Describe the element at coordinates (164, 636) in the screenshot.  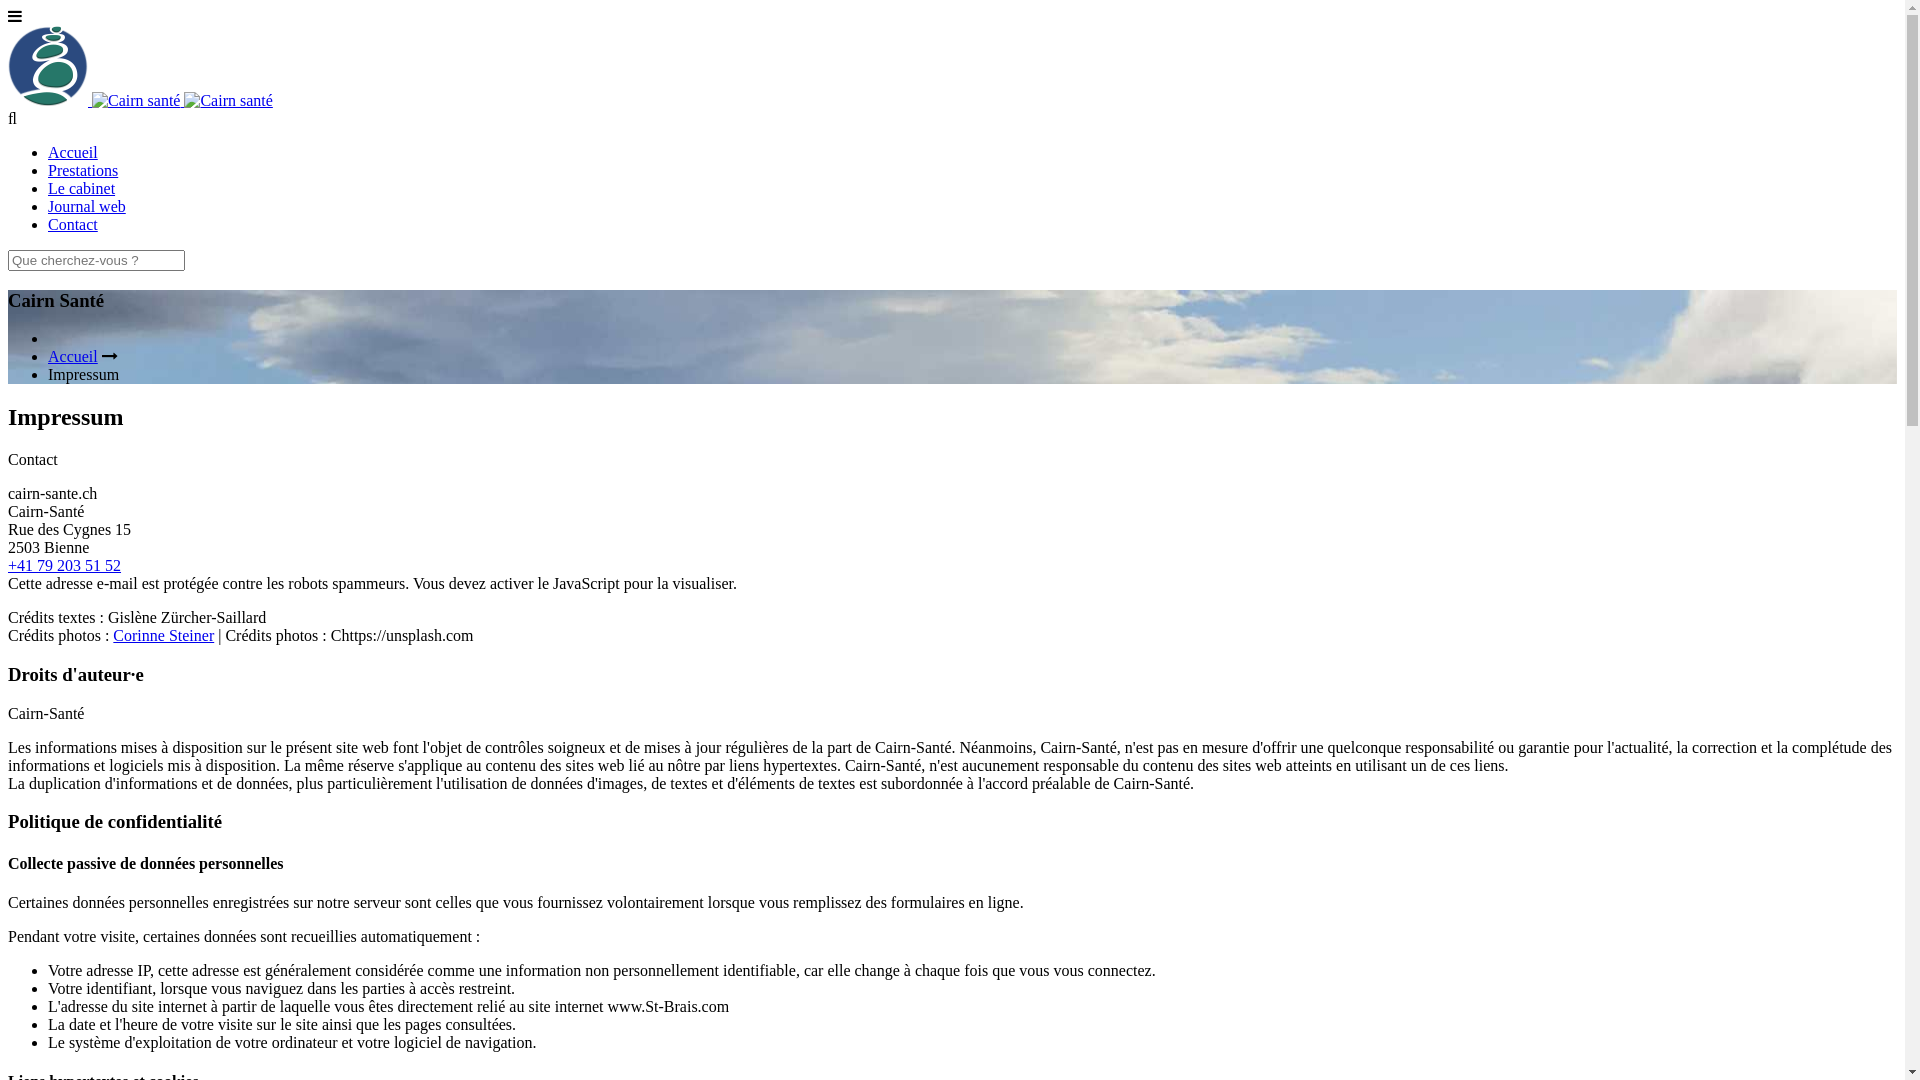
I see `Corinne Steiner` at that location.